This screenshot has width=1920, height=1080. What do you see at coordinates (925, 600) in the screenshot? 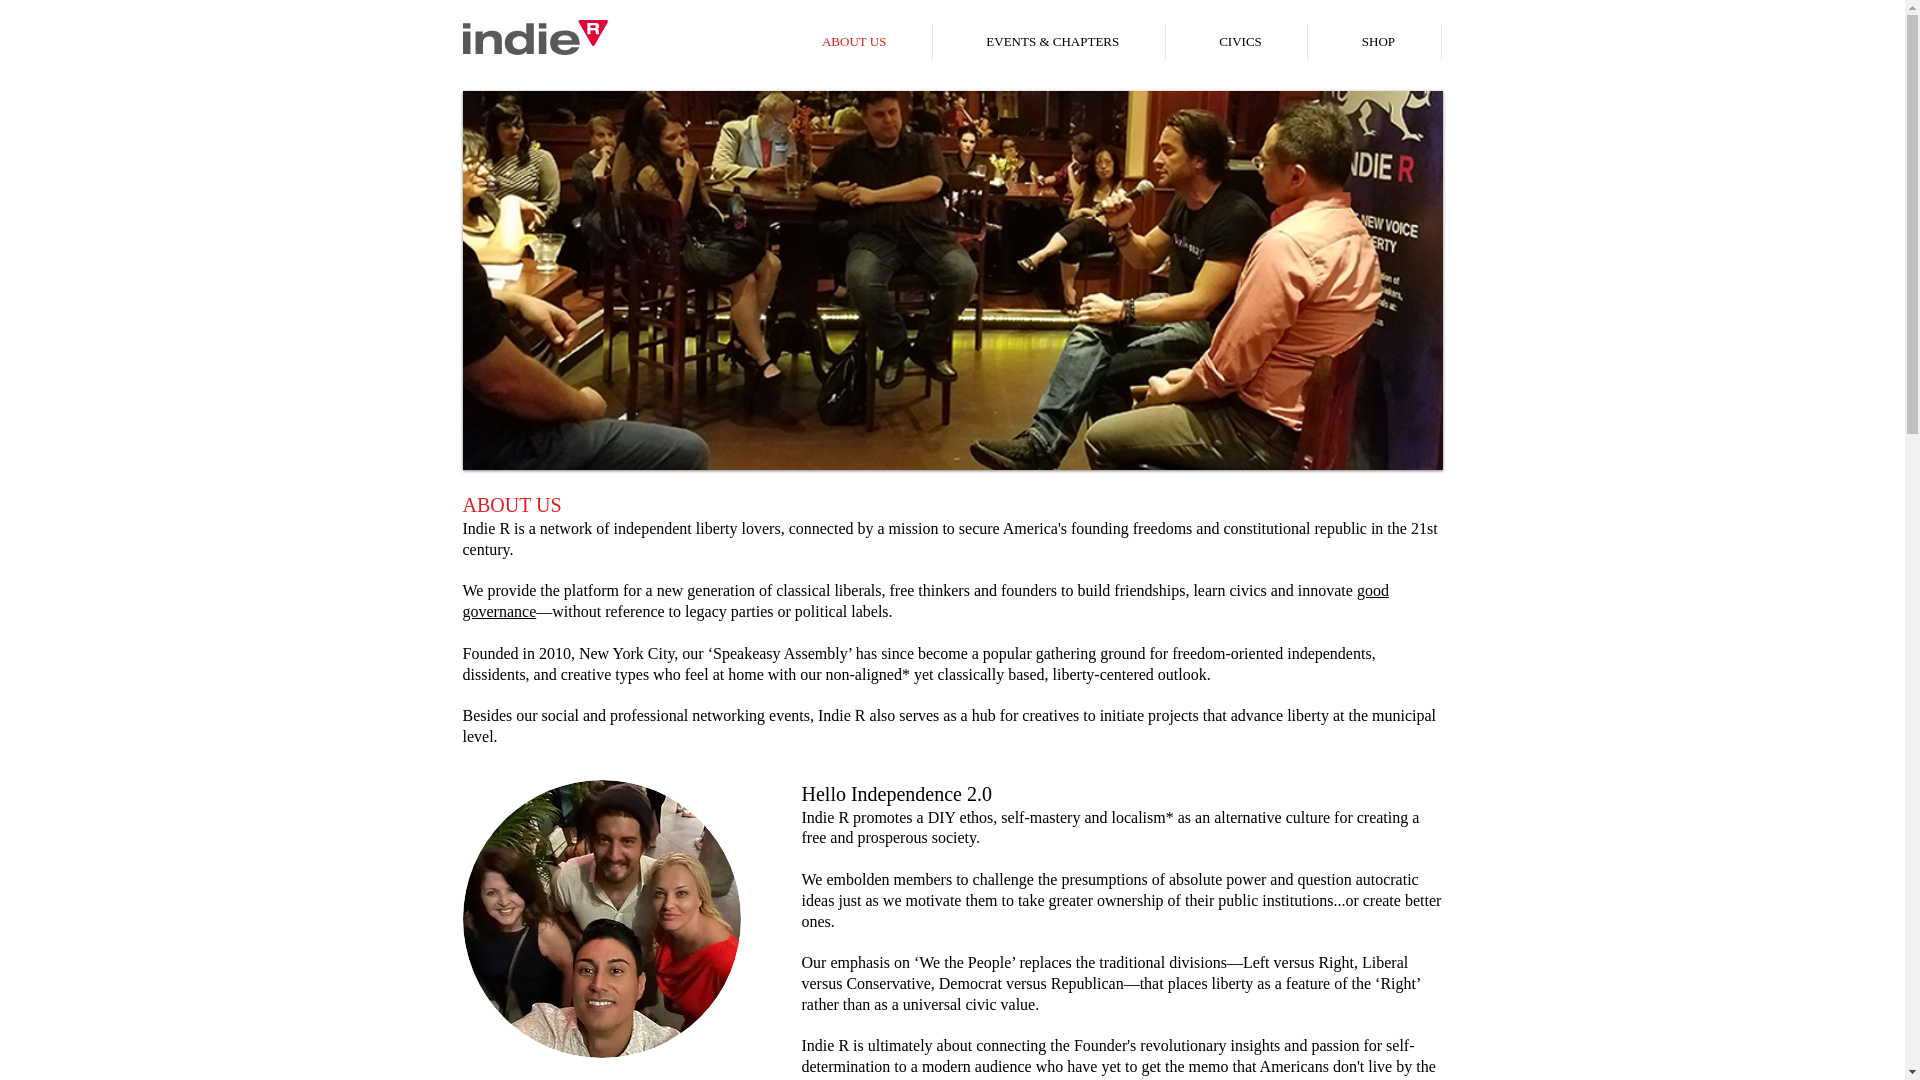
I see `good governance` at bounding box center [925, 600].